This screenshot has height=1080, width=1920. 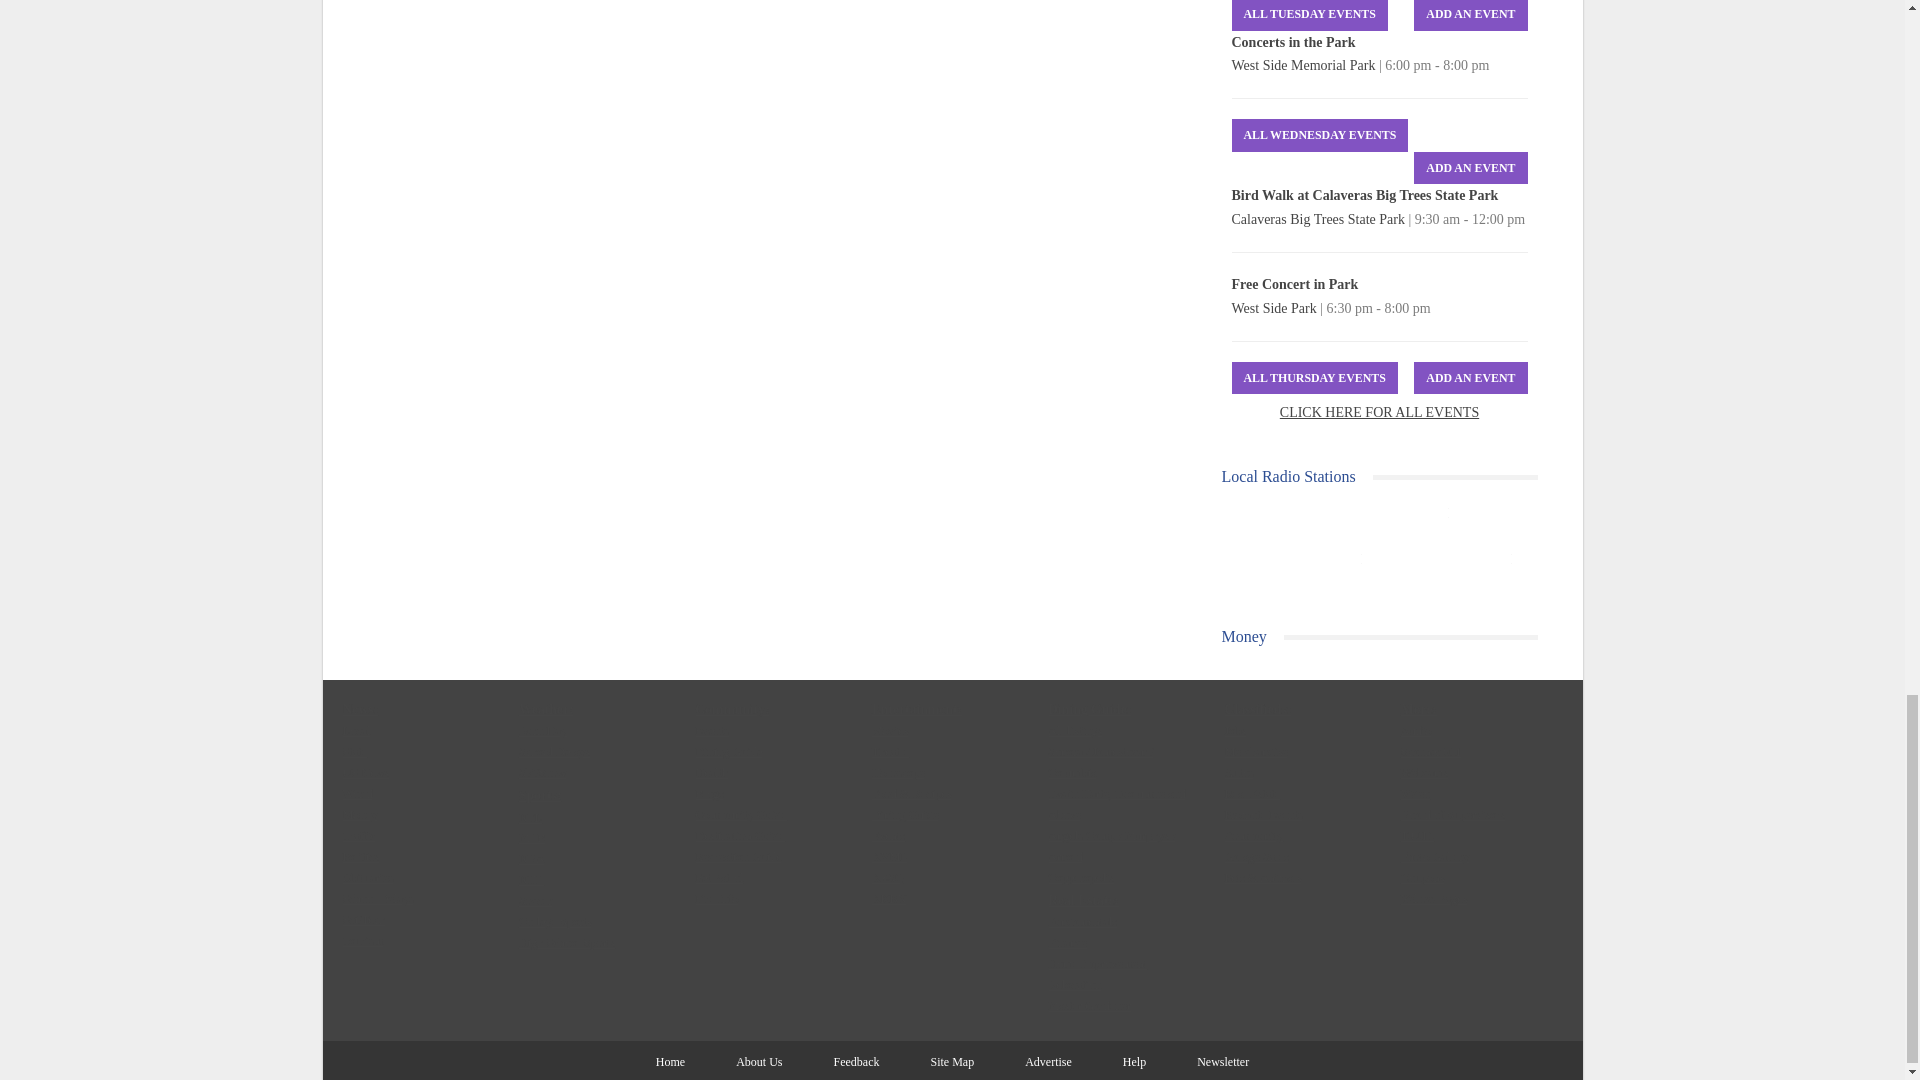 I want to click on All Thursday Events, so click(x=1314, y=378).